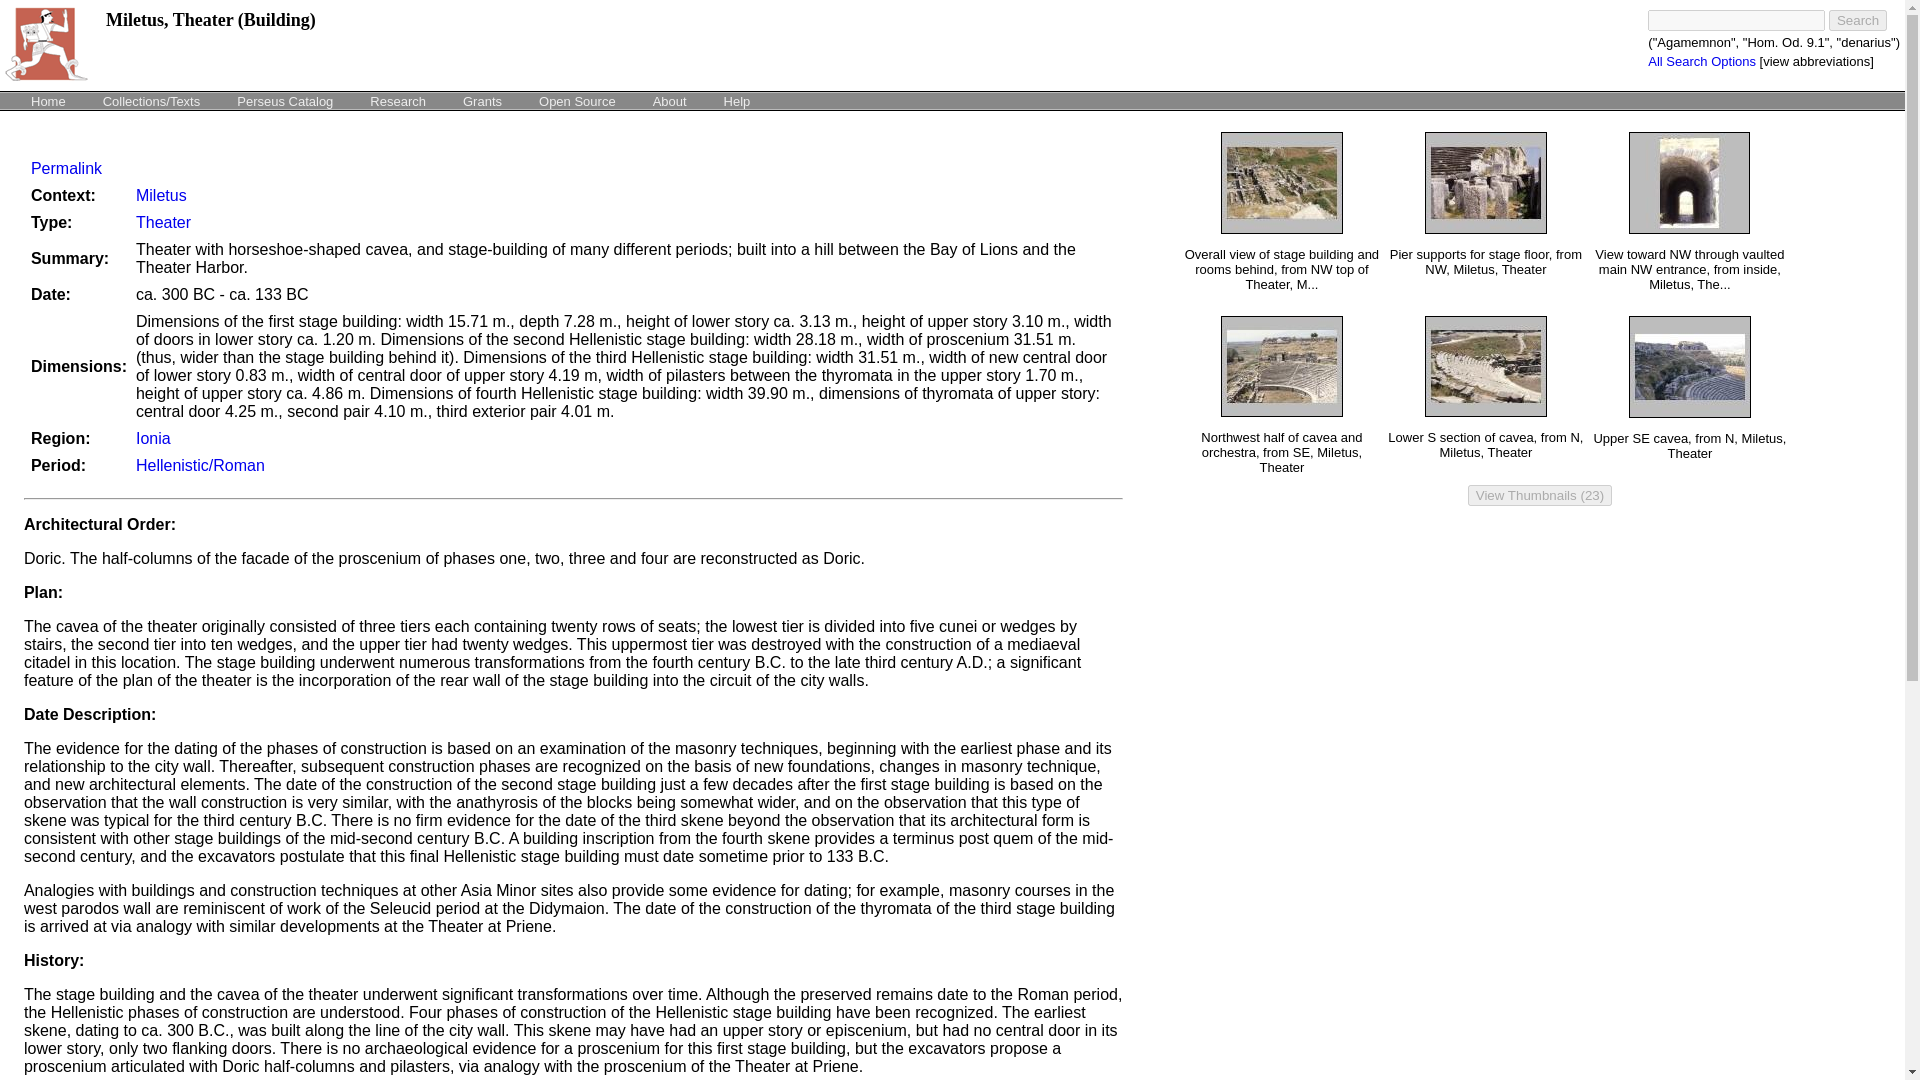 The width and height of the screenshot is (1920, 1080). Describe the element at coordinates (66, 168) in the screenshot. I see `Permalink` at that location.